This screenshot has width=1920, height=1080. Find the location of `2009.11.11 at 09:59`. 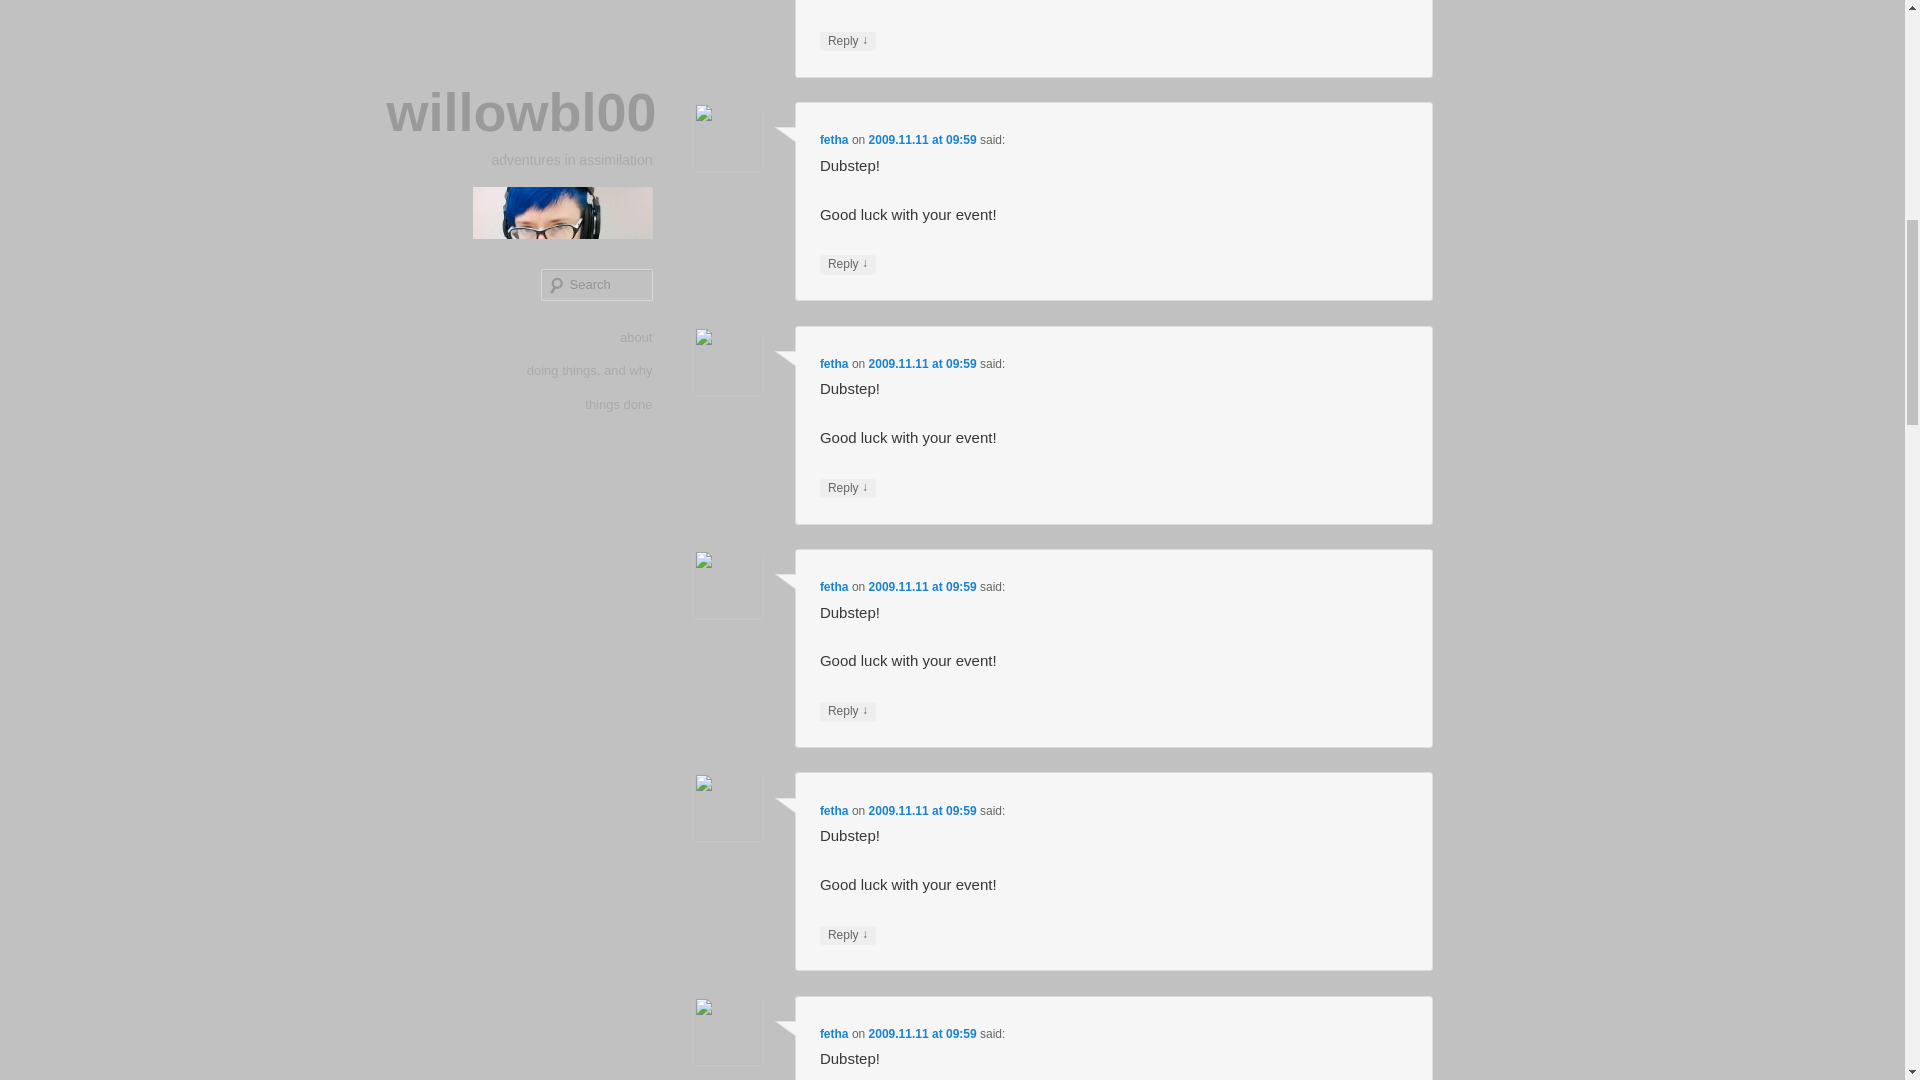

2009.11.11 at 09:59 is located at coordinates (923, 364).